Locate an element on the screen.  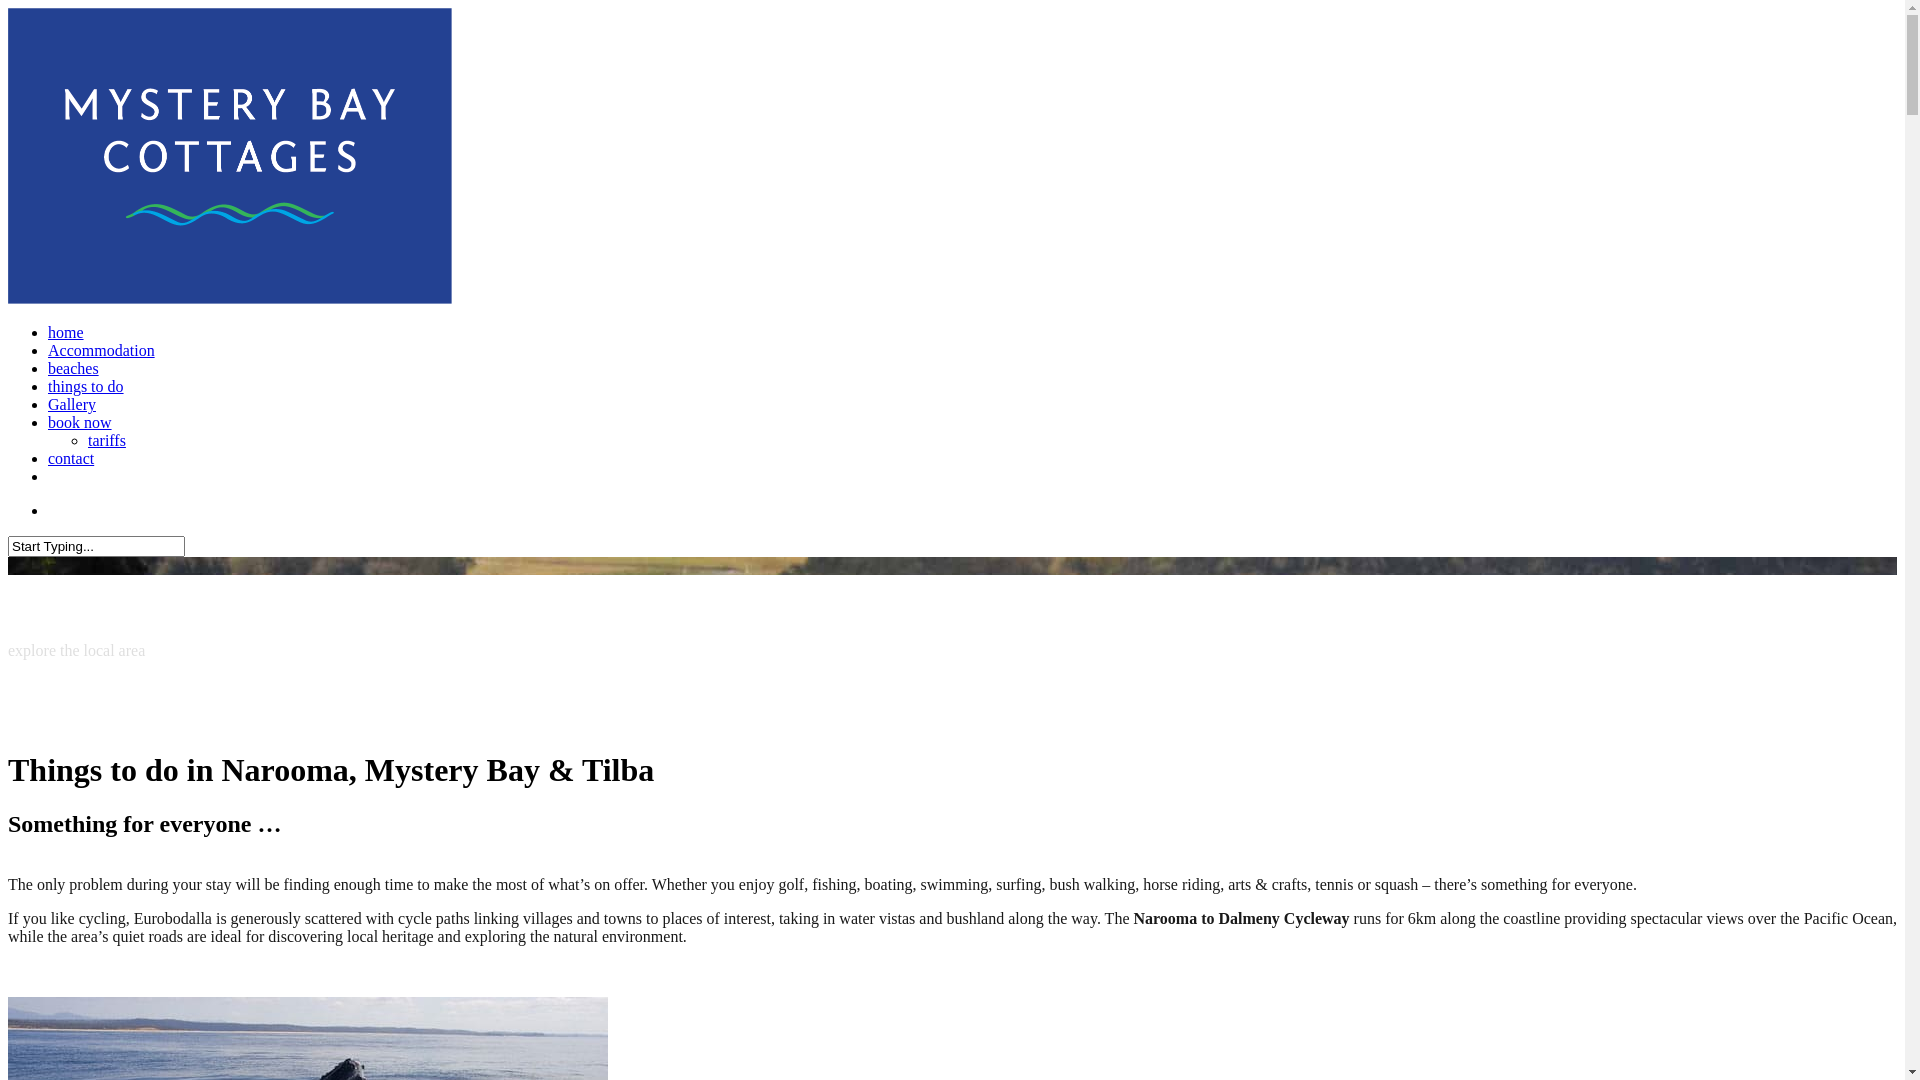
Accommodation is located at coordinates (102, 350).